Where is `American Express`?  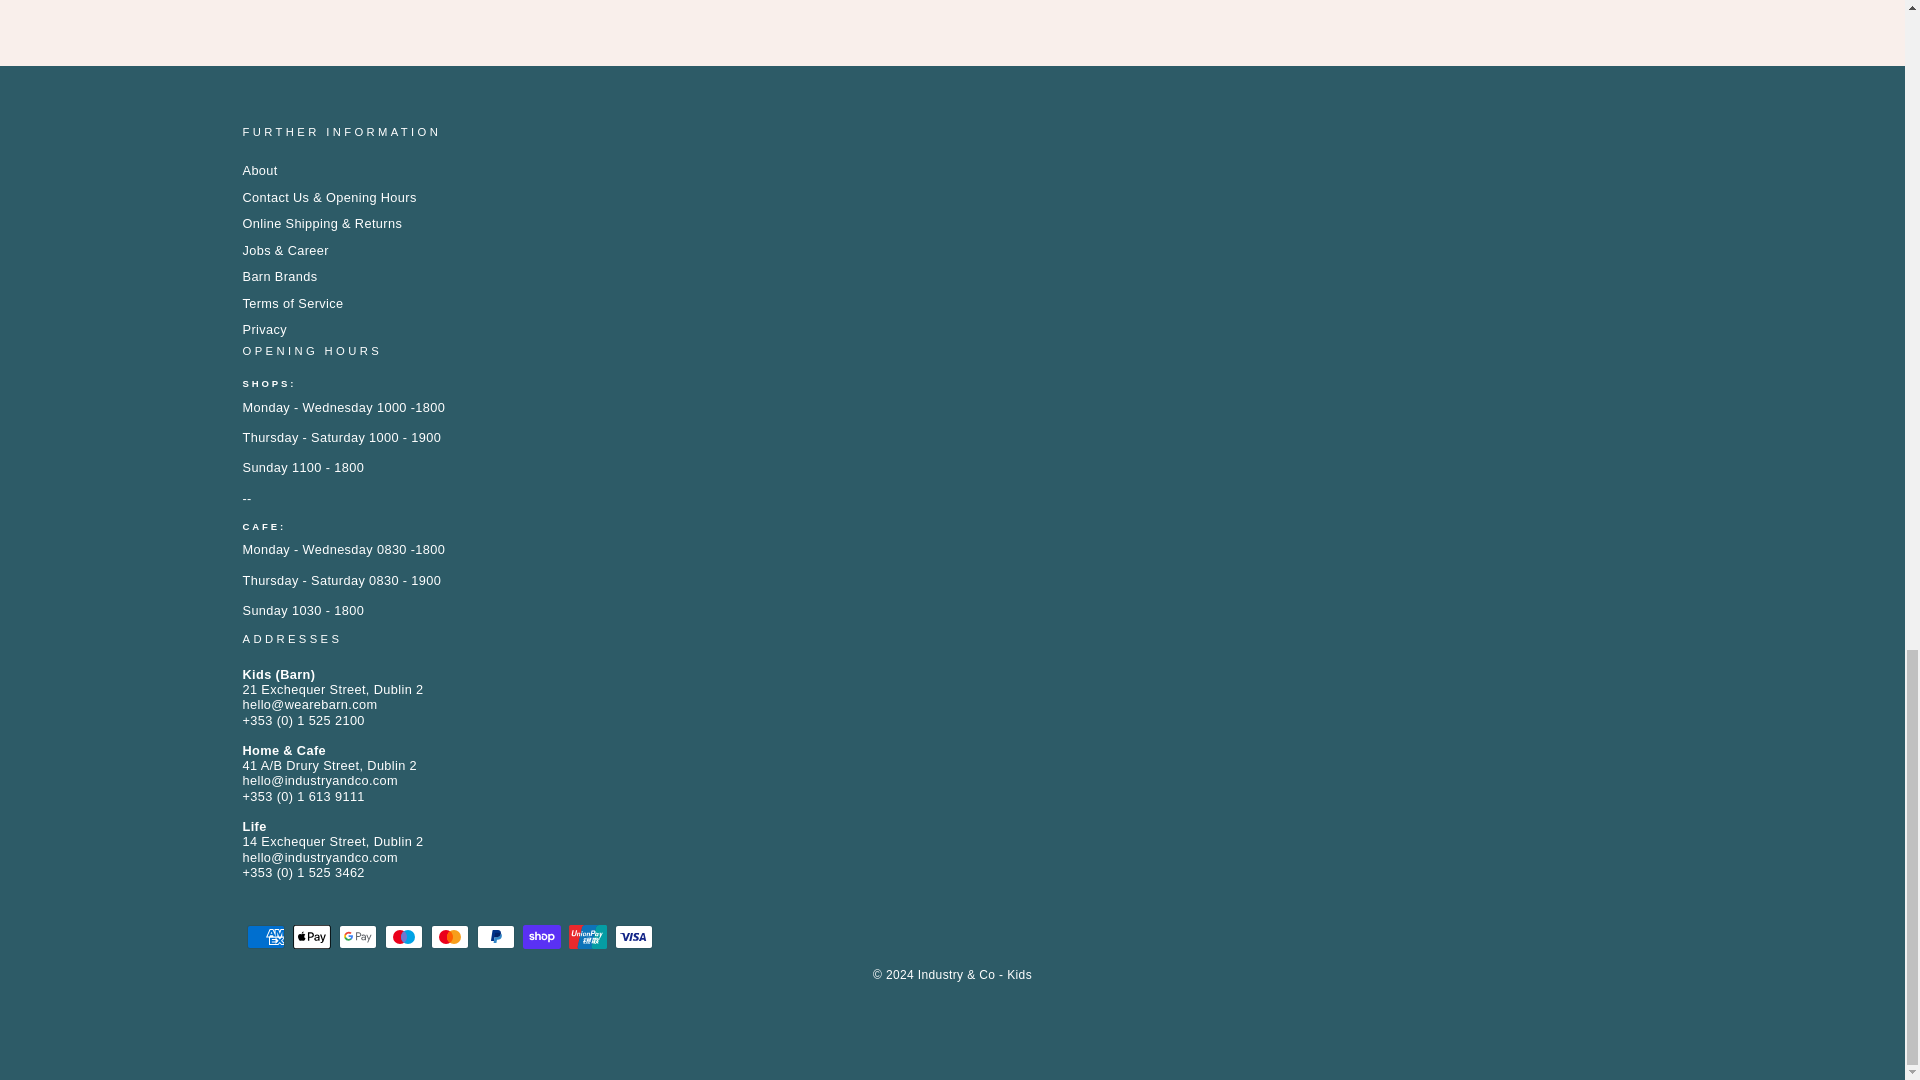 American Express is located at coordinates (264, 936).